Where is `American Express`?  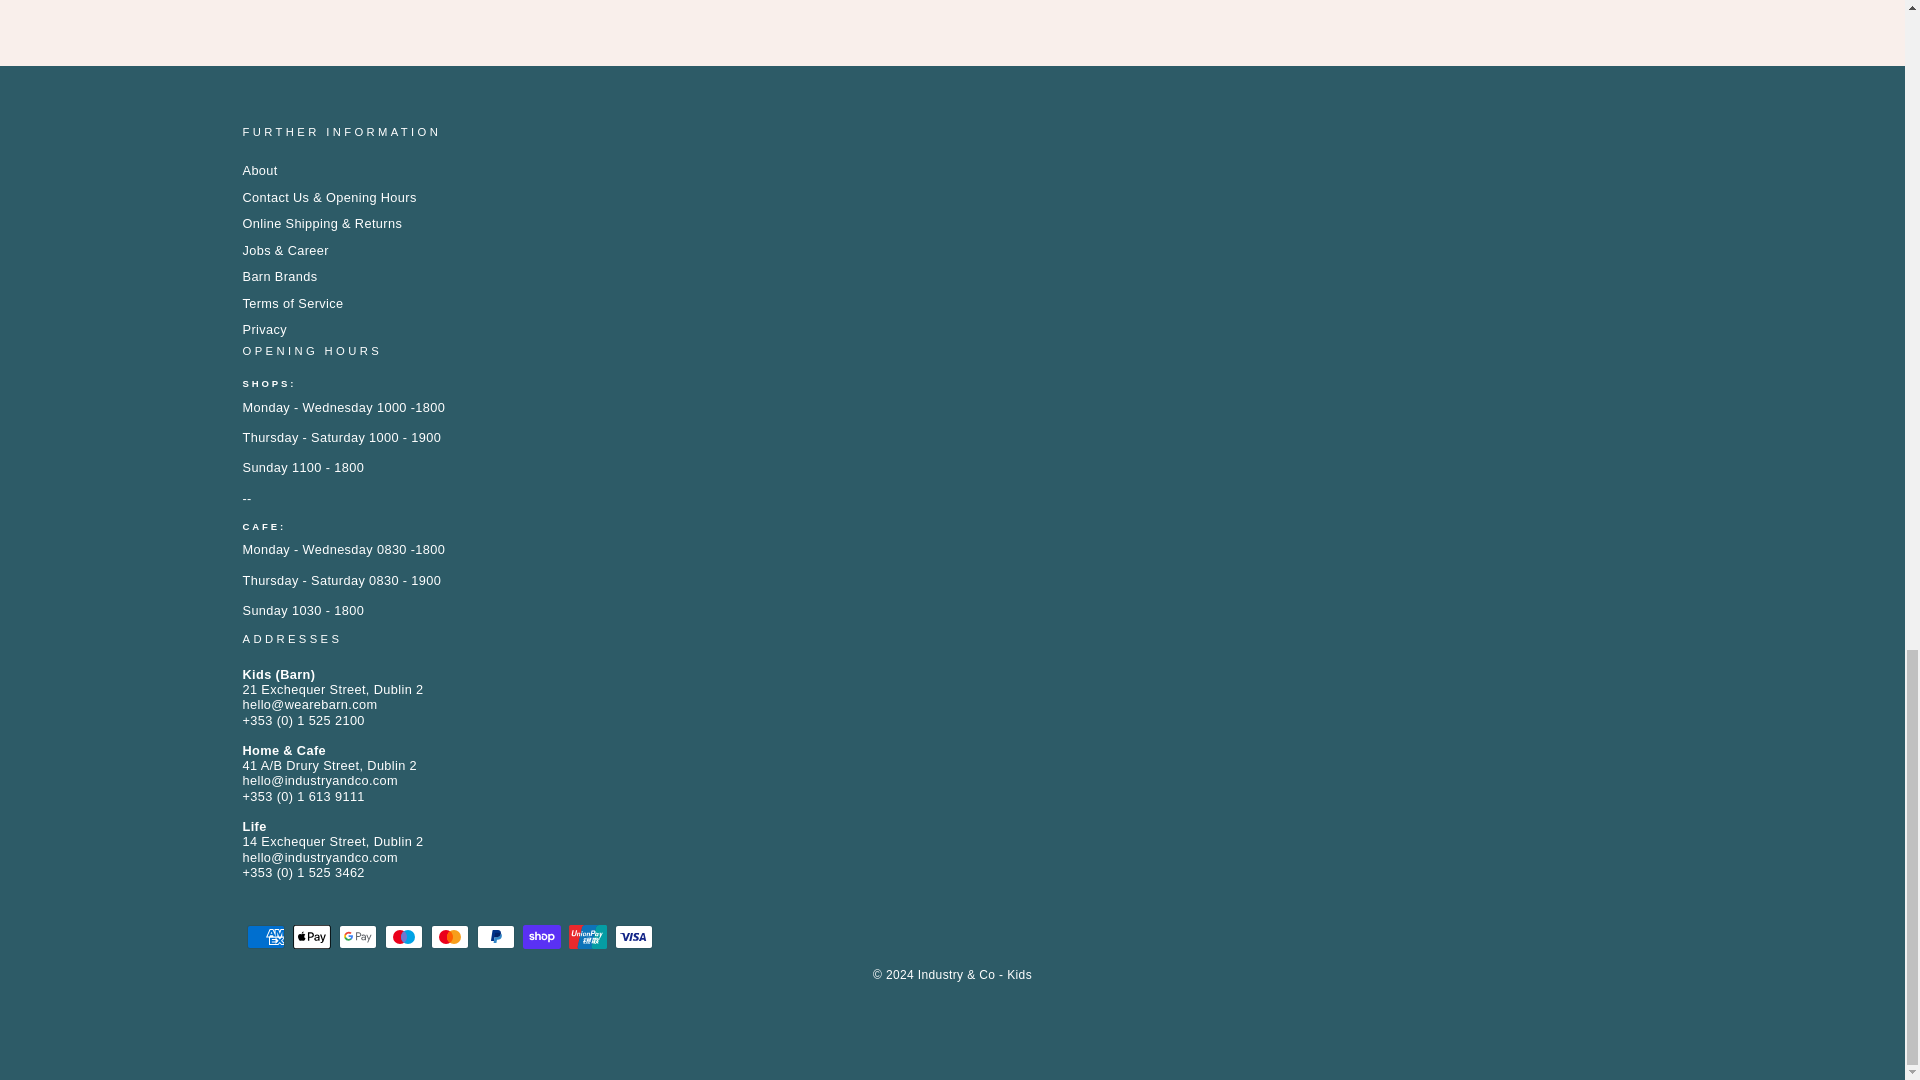 American Express is located at coordinates (264, 936).